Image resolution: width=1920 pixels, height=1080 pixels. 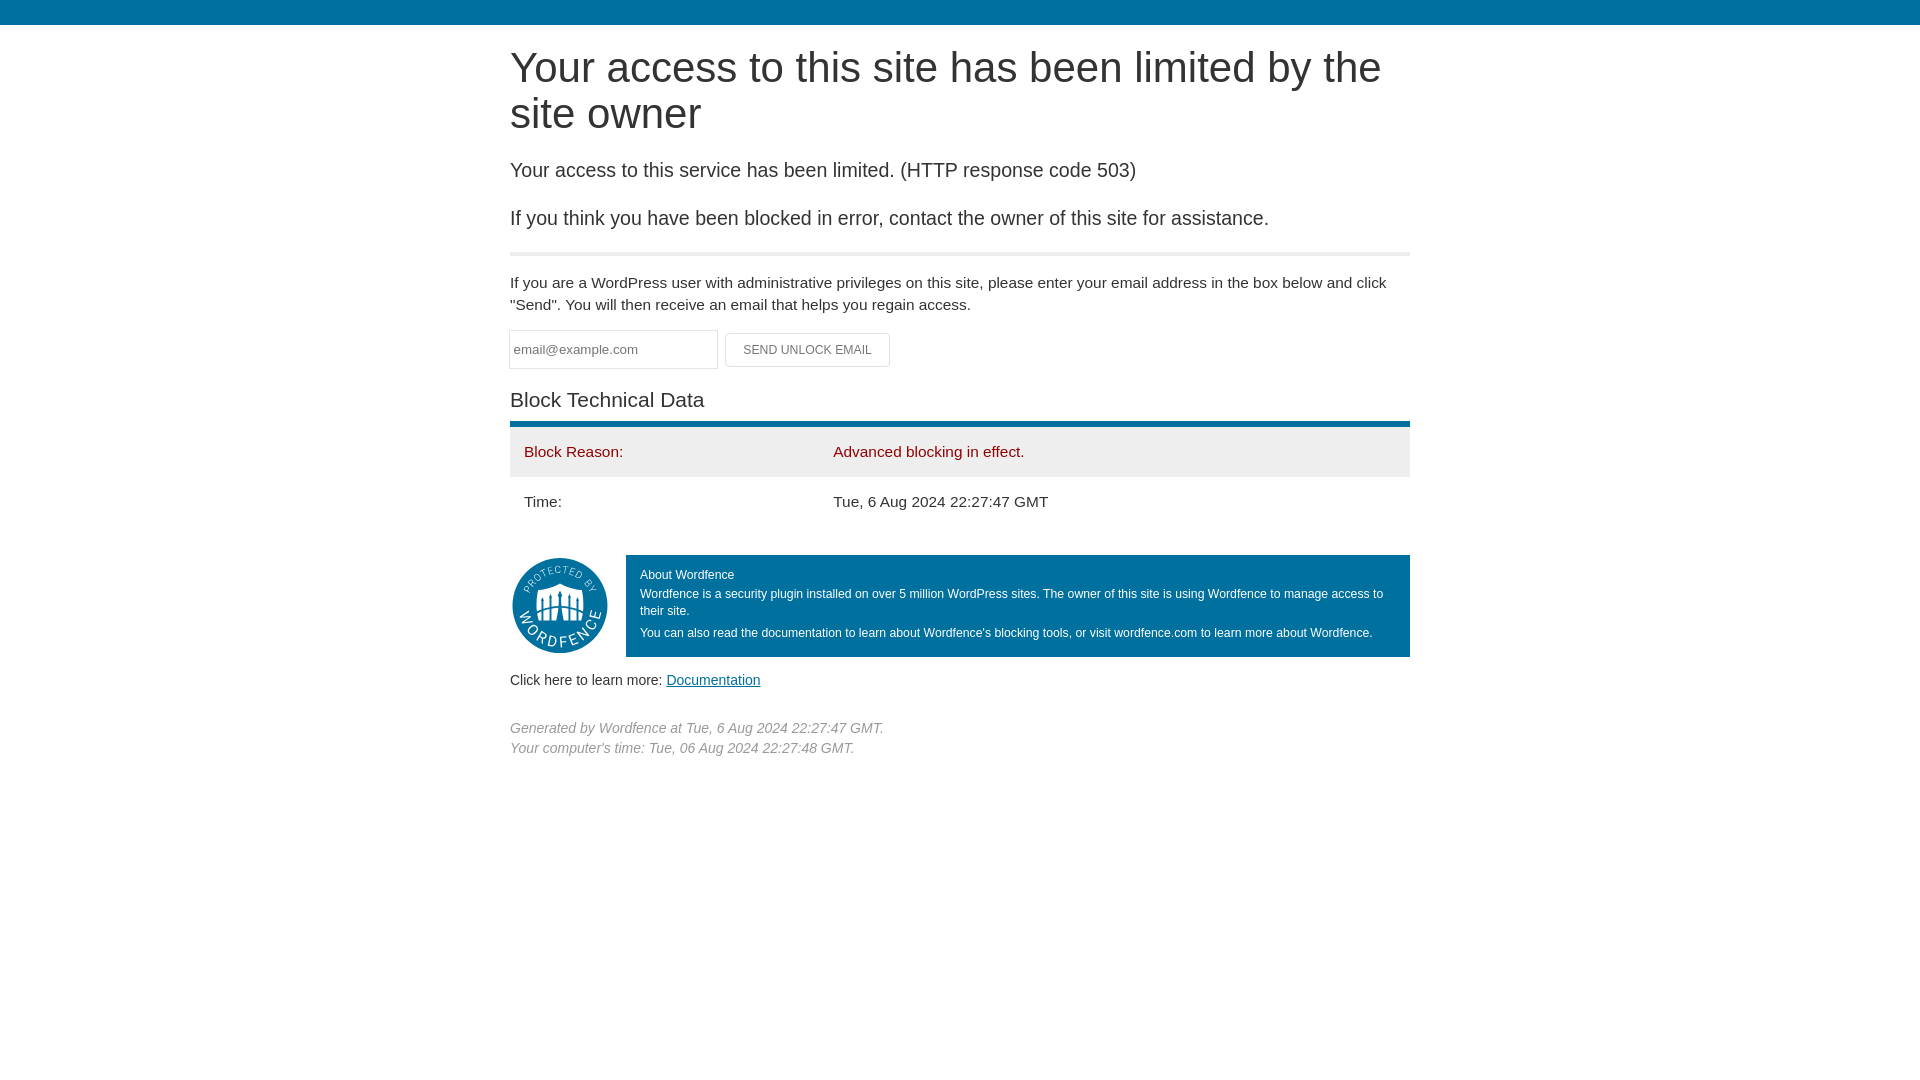 I want to click on Send Unlock Email, so click(x=808, y=350).